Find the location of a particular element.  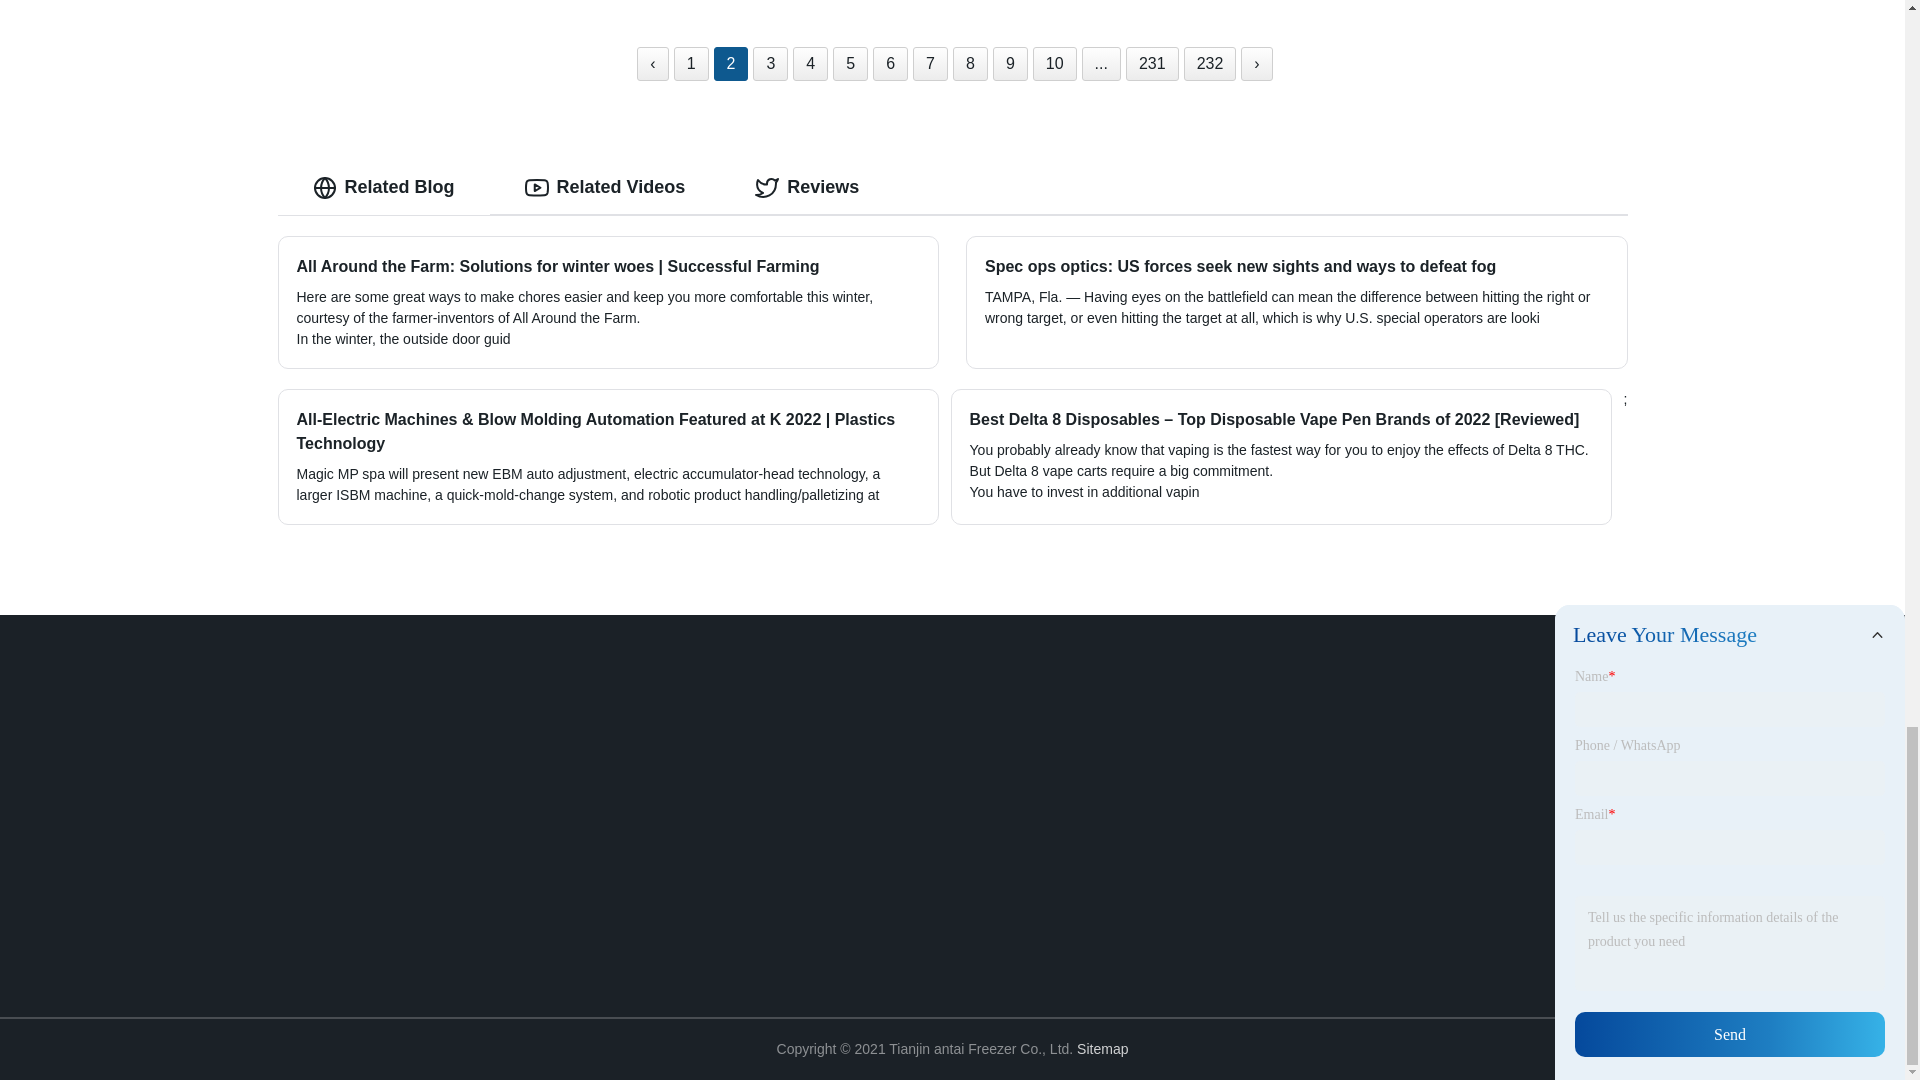

10 is located at coordinates (1054, 64).